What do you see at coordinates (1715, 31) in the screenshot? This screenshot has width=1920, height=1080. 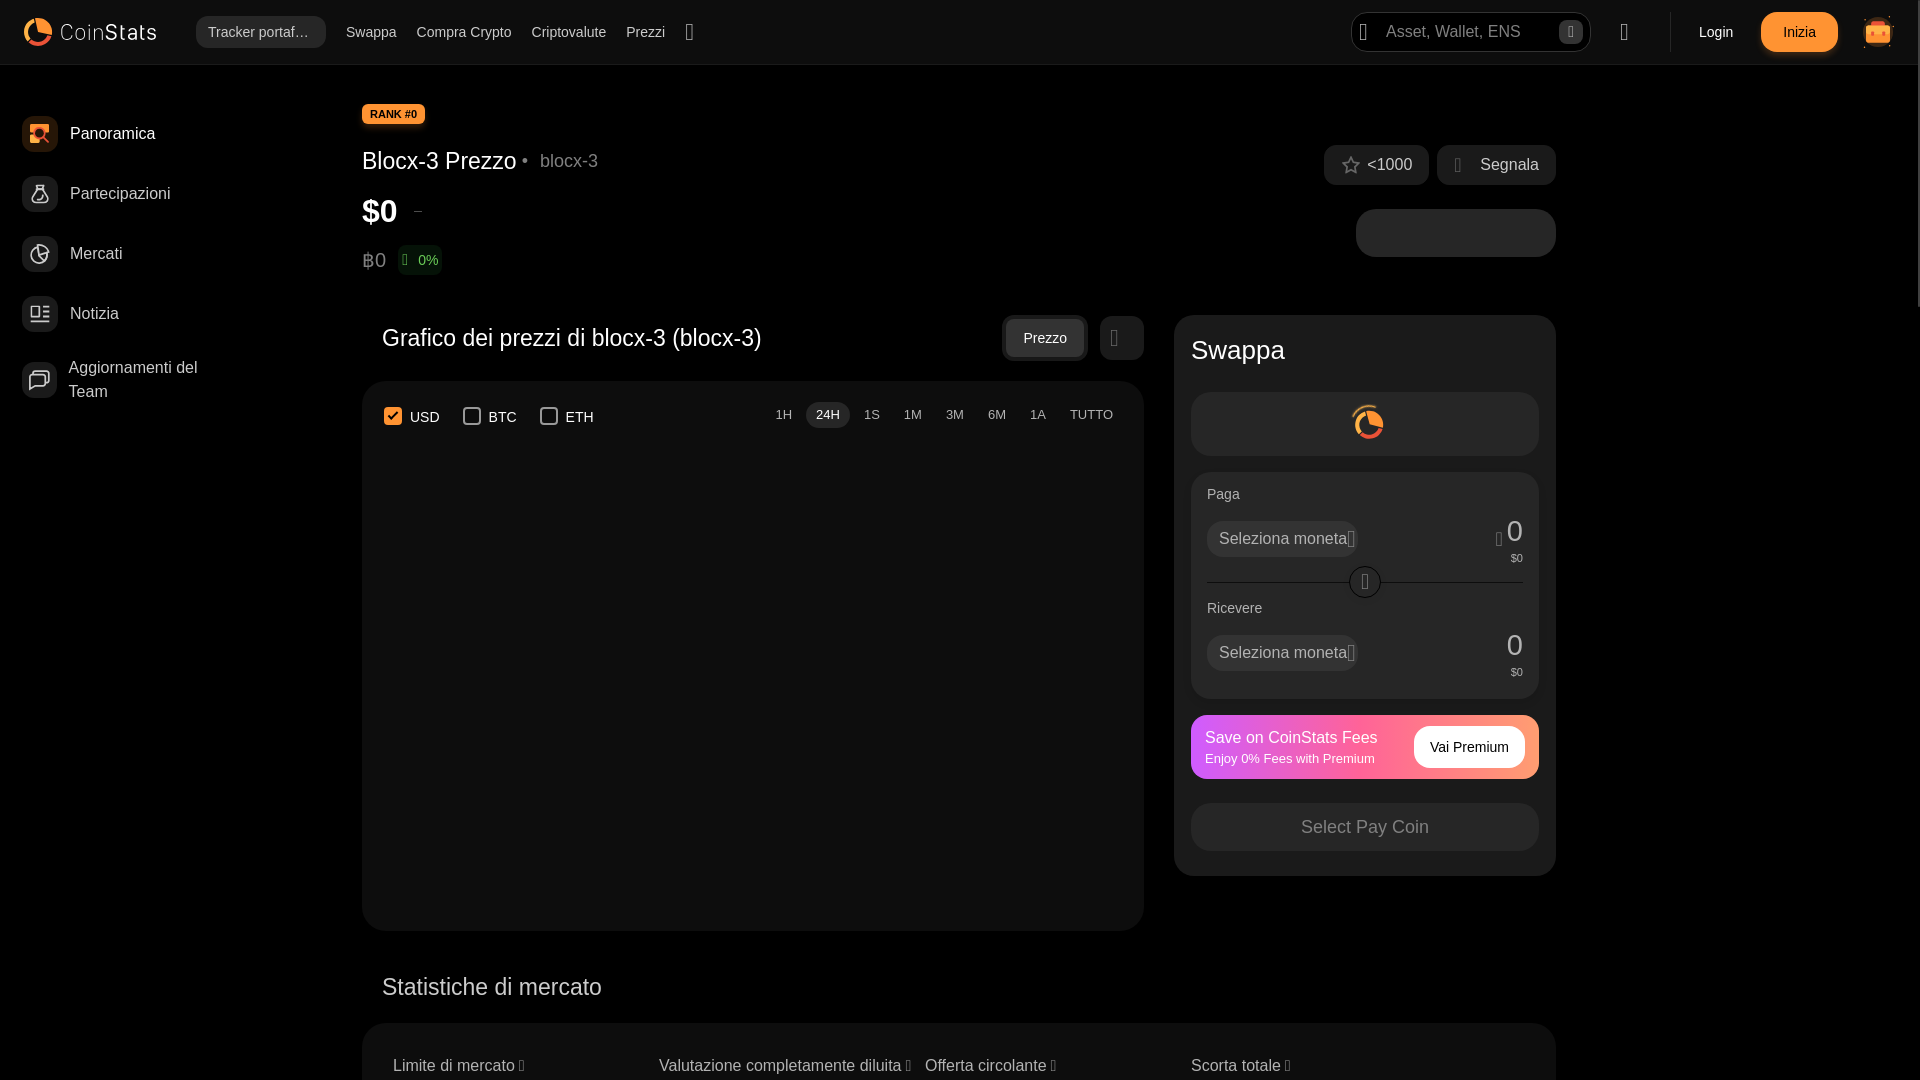 I see `Login` at bounding box center [1715, 31].